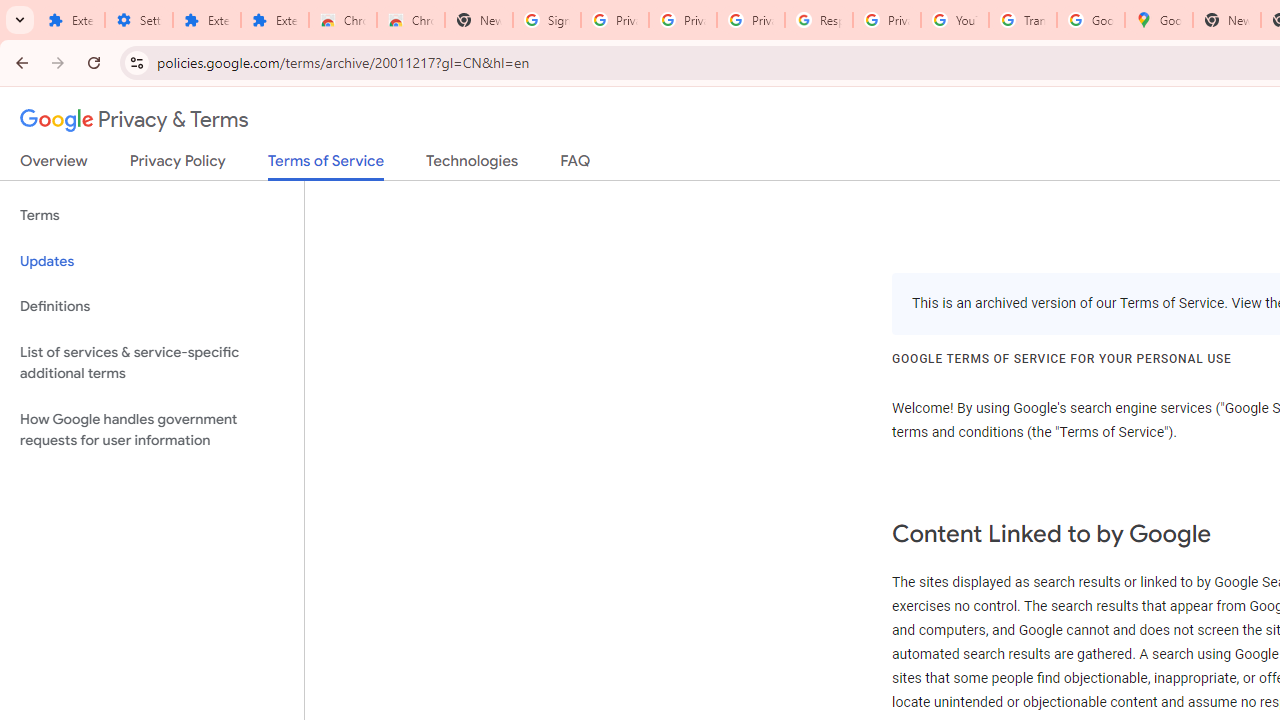 The width and height of the screenshot is (1280, 720). What do you see at coordinates (479, 20) in the screenshot?
I see `New Tab` at bounding box center [479, 20].